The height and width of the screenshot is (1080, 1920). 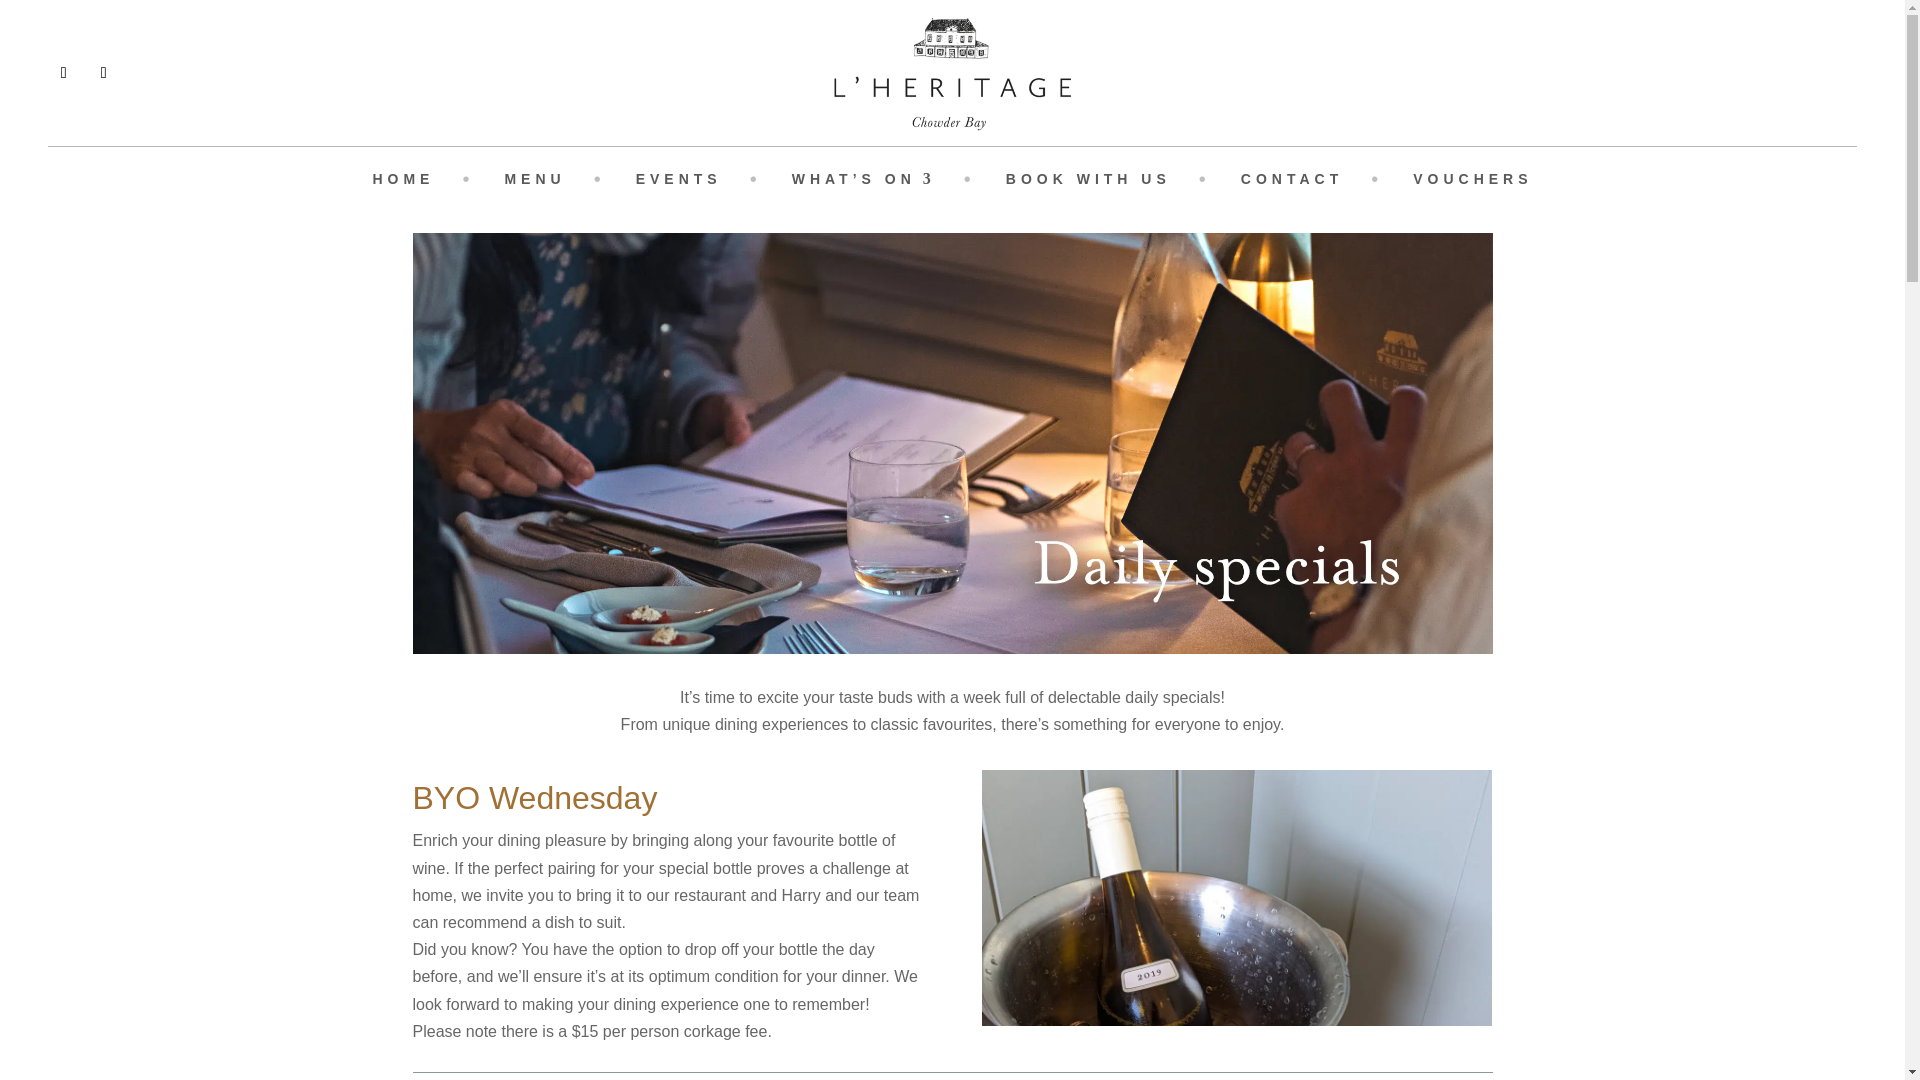 What do you see at coordinates (402, 182) in the screenshot?
I see `HOME` at bounding box center [402, 182].